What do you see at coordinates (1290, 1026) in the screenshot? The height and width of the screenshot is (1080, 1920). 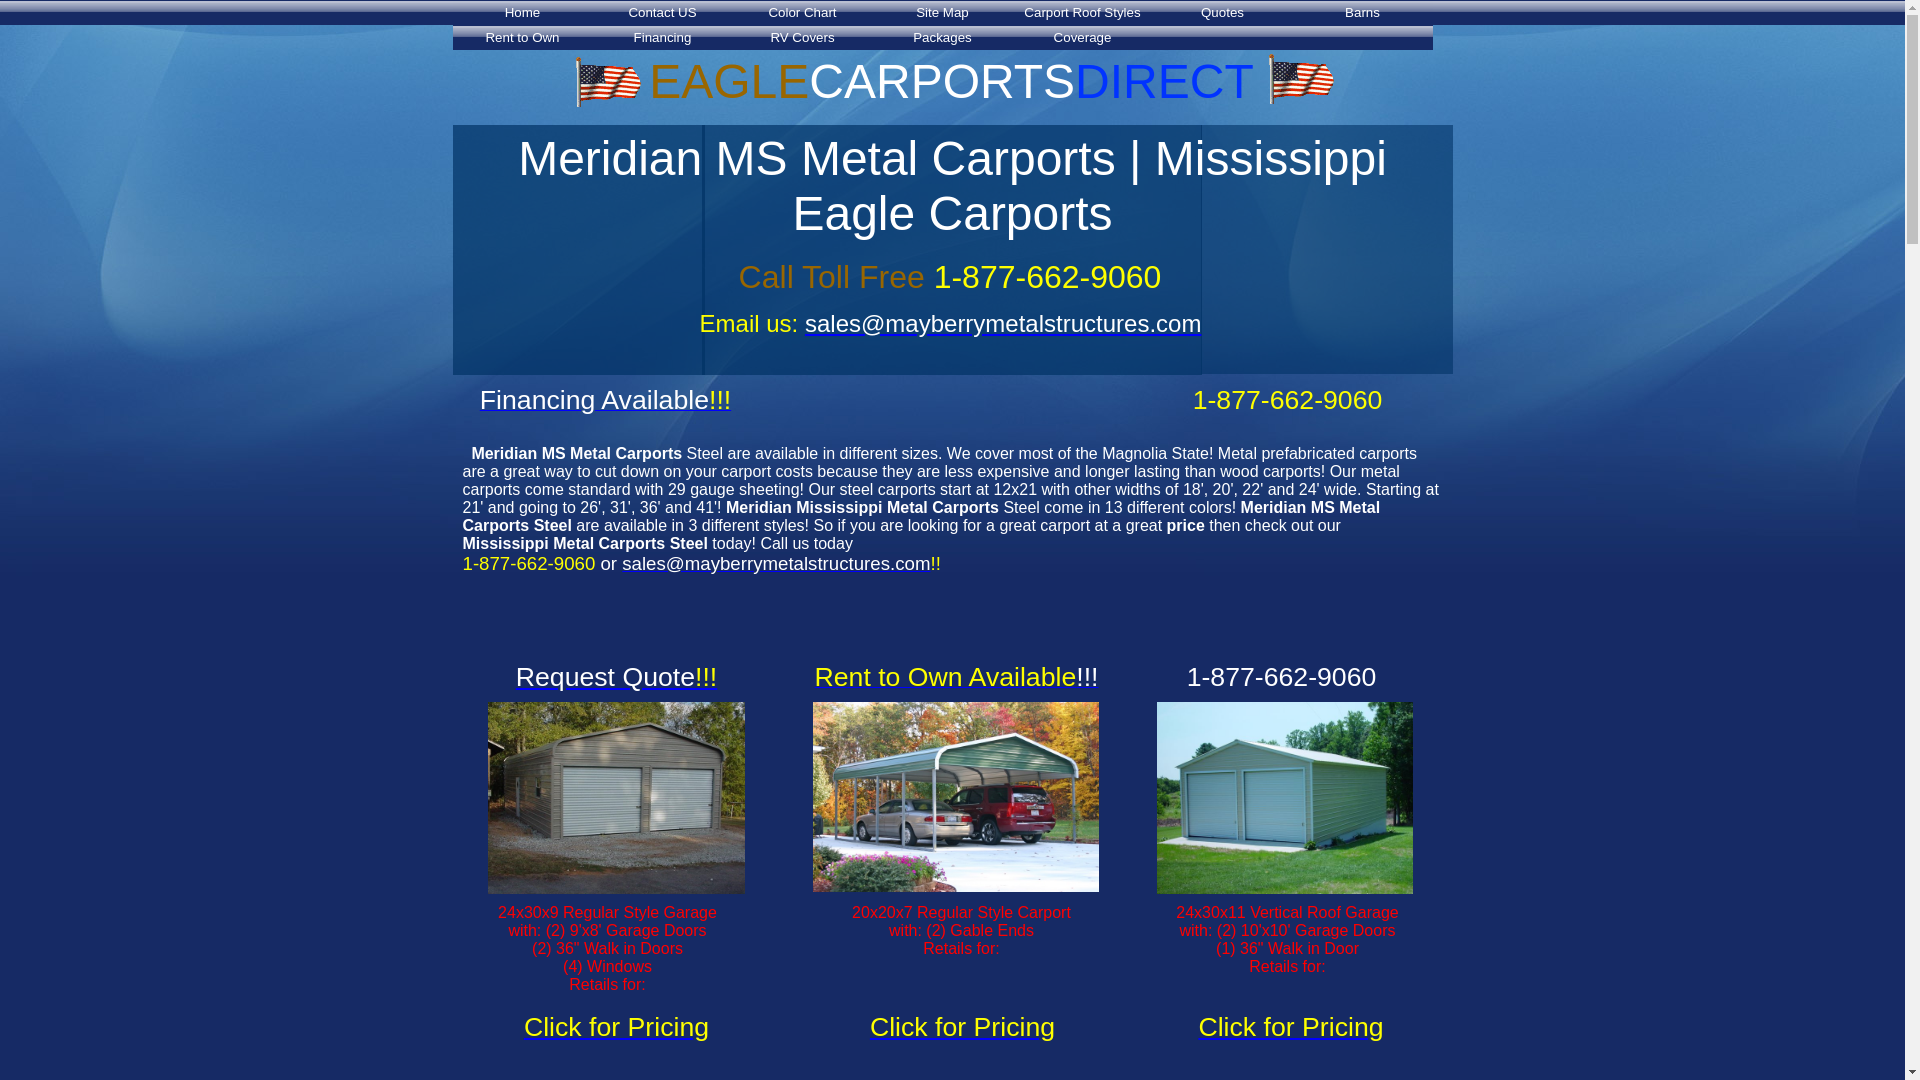 I see `Click for Pricing` at bounding box center [1290, 1026].